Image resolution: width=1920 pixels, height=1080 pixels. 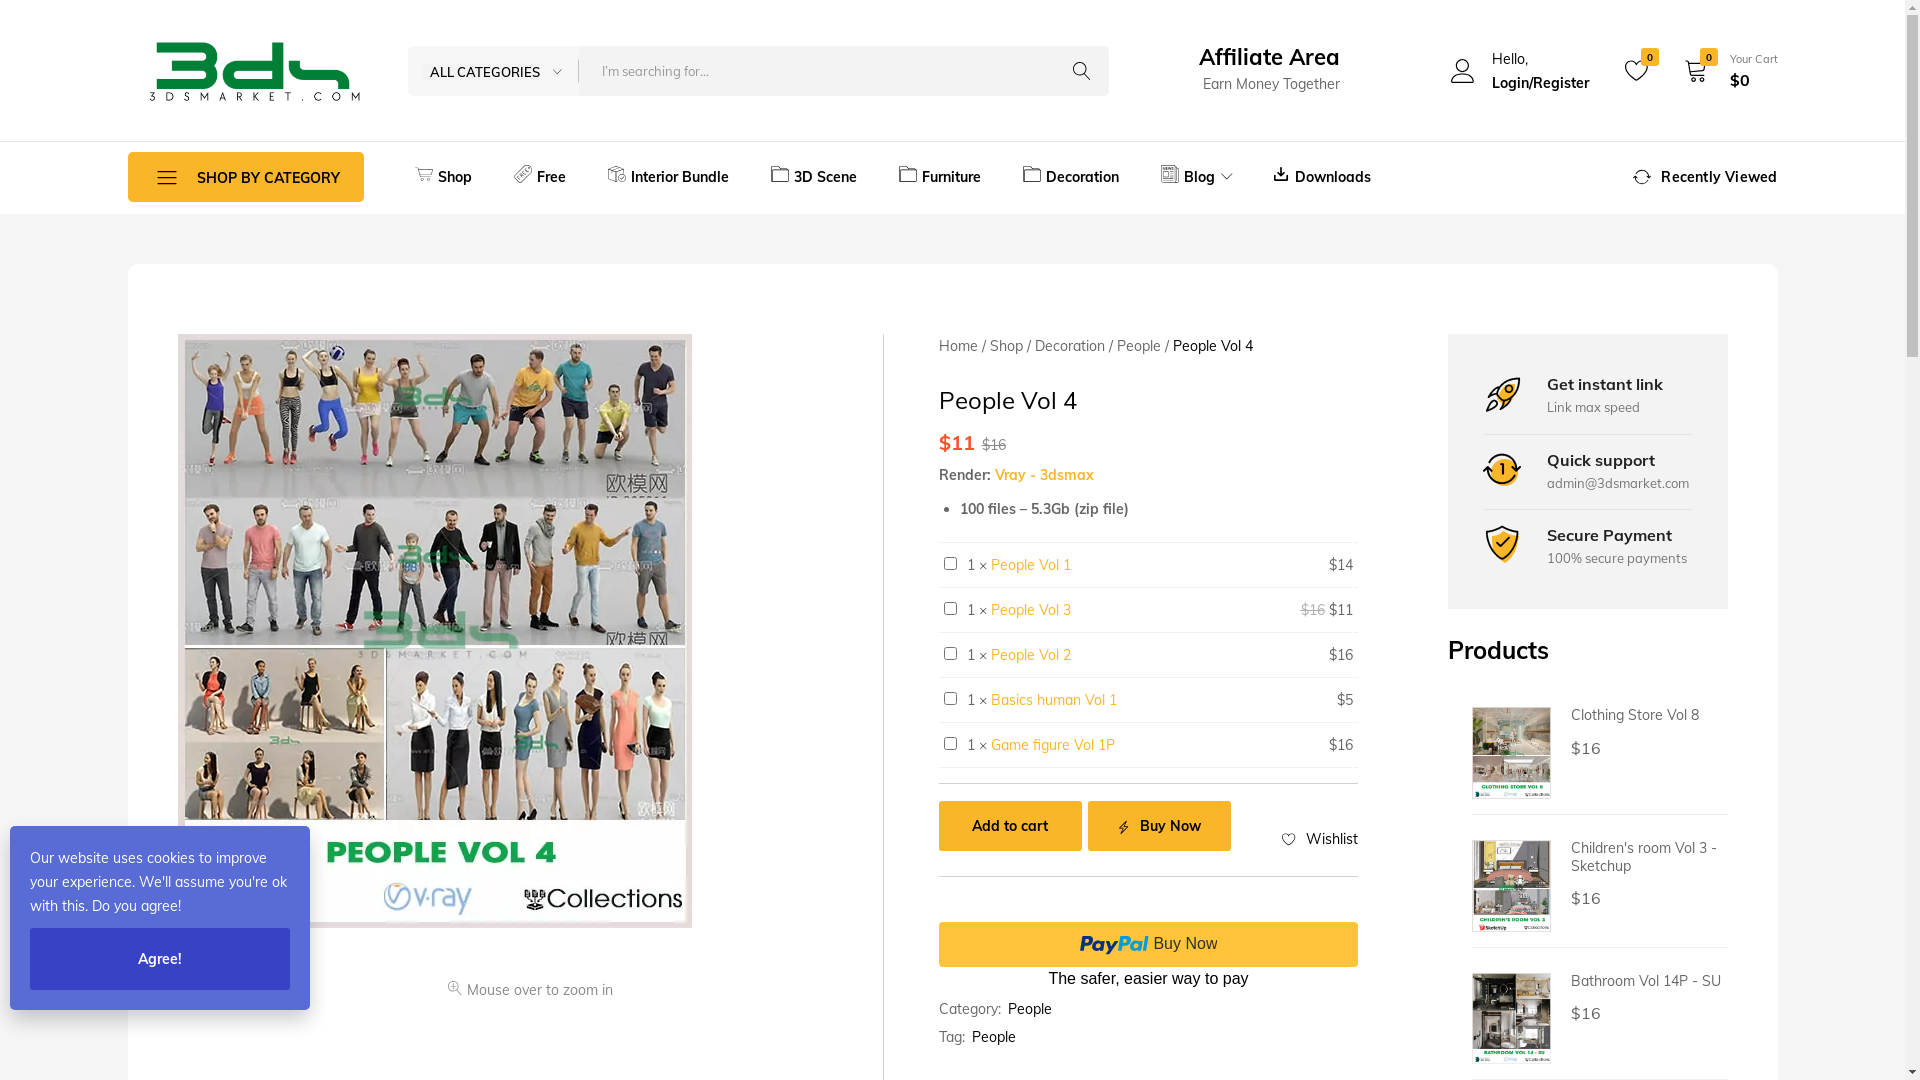 I want to click on Shop, so click(x=1006, y=346).